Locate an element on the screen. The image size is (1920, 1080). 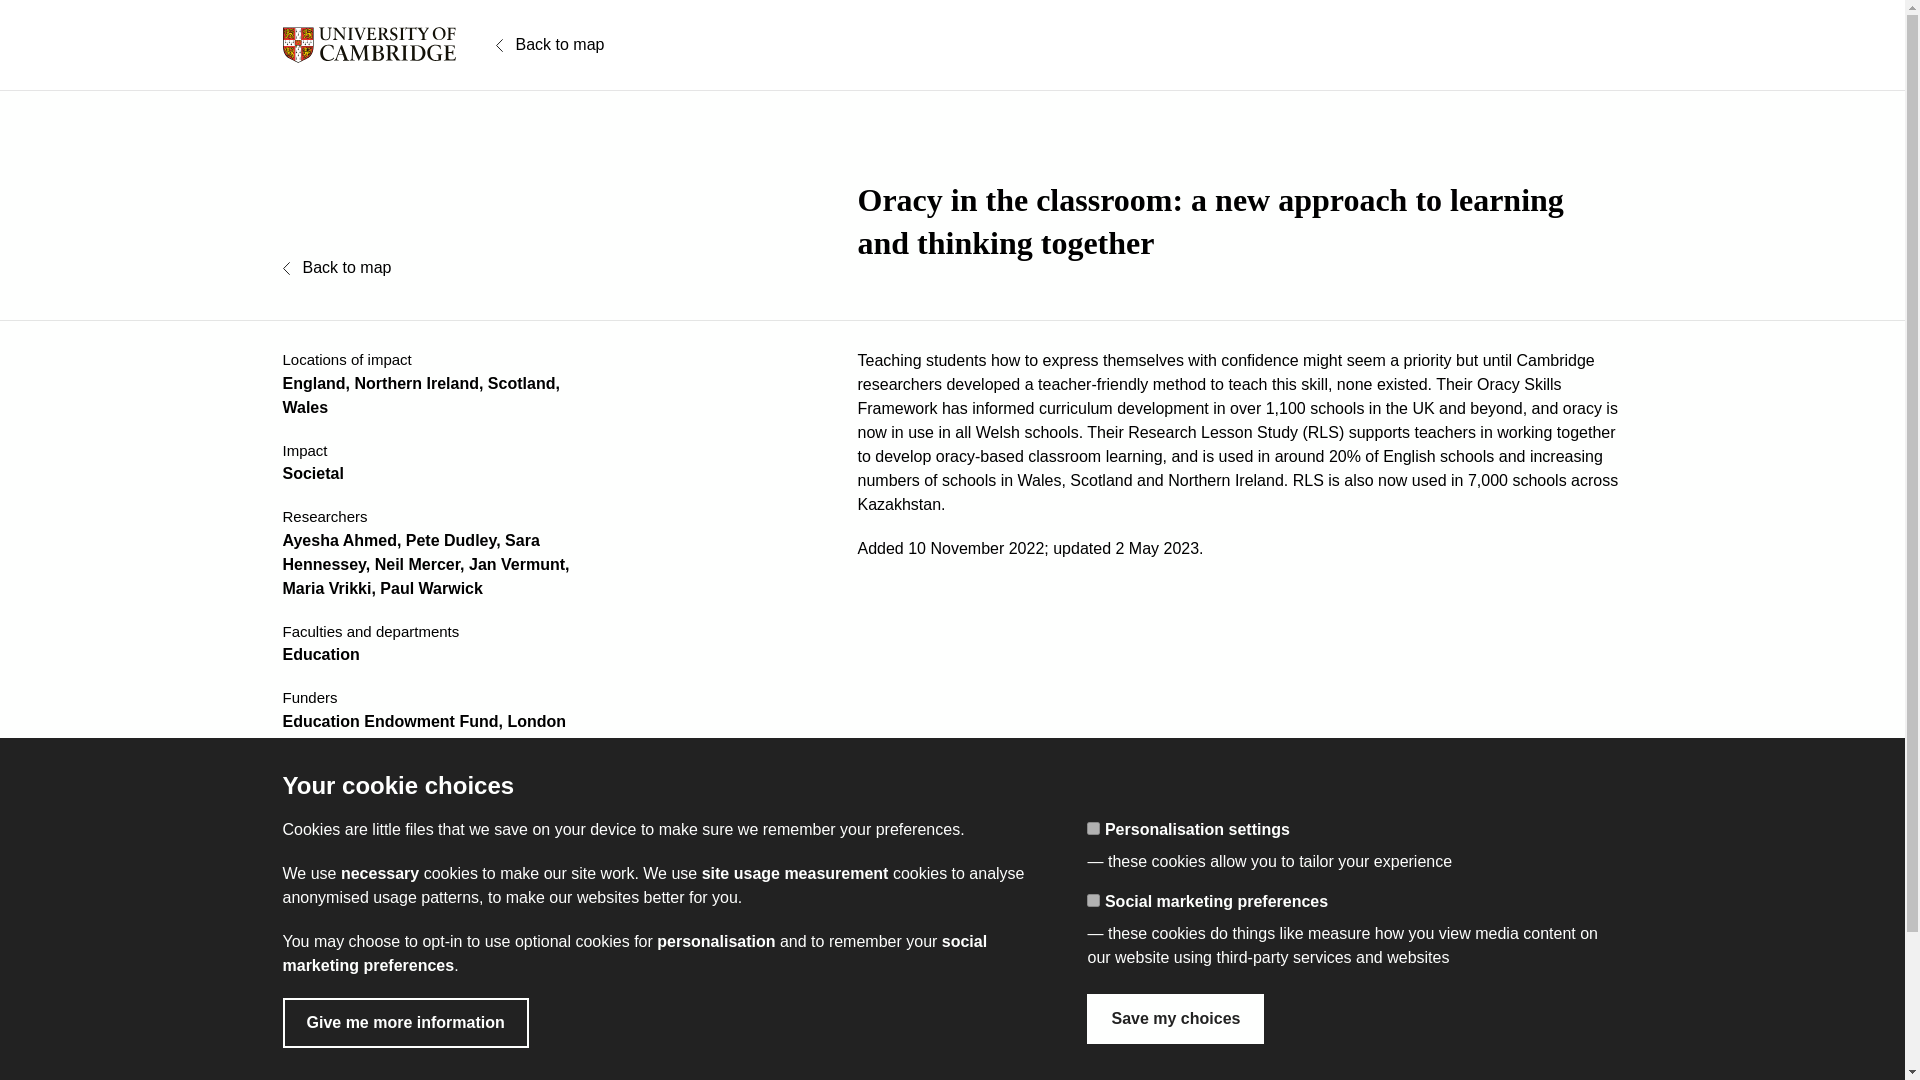
Back to map is located at coordinates (336, 267).